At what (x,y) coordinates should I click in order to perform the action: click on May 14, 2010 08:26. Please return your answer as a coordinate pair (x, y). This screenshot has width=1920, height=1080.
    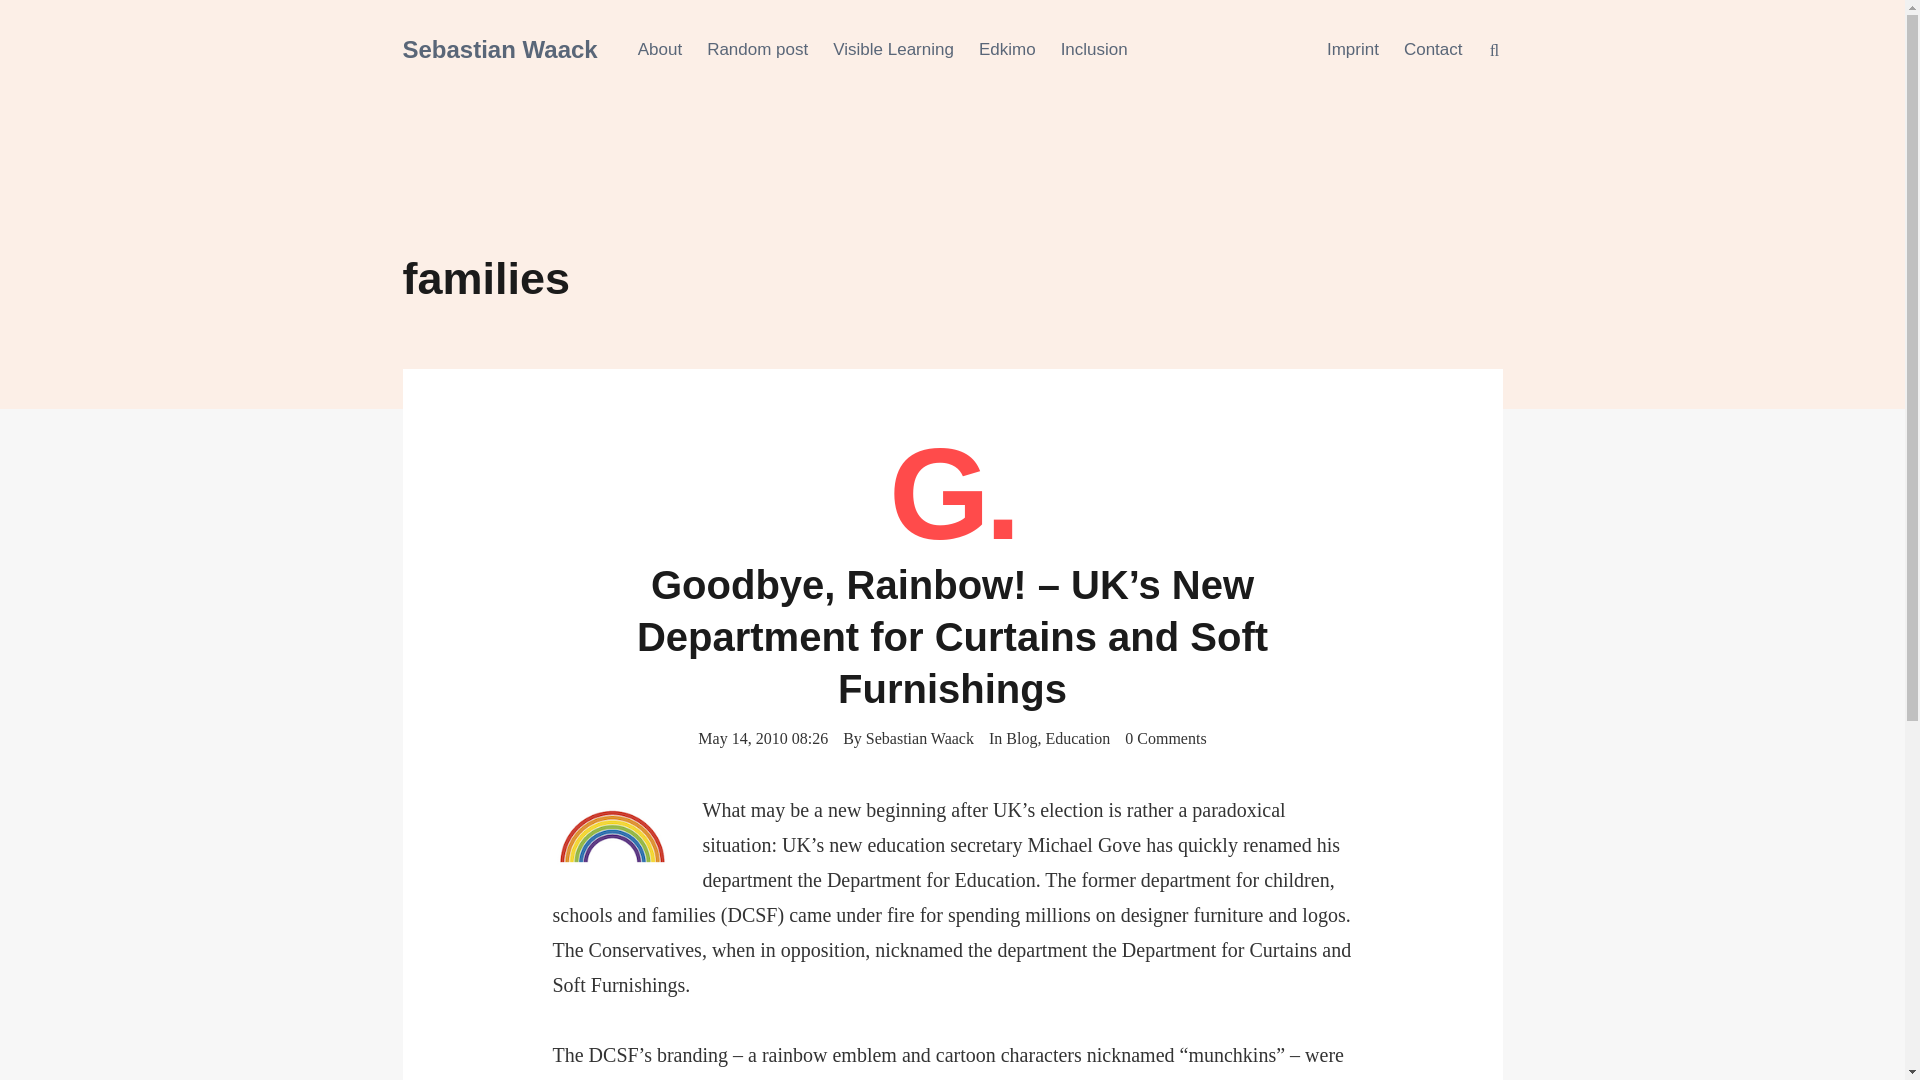
    Looking at the image, I should click on (762, 737).